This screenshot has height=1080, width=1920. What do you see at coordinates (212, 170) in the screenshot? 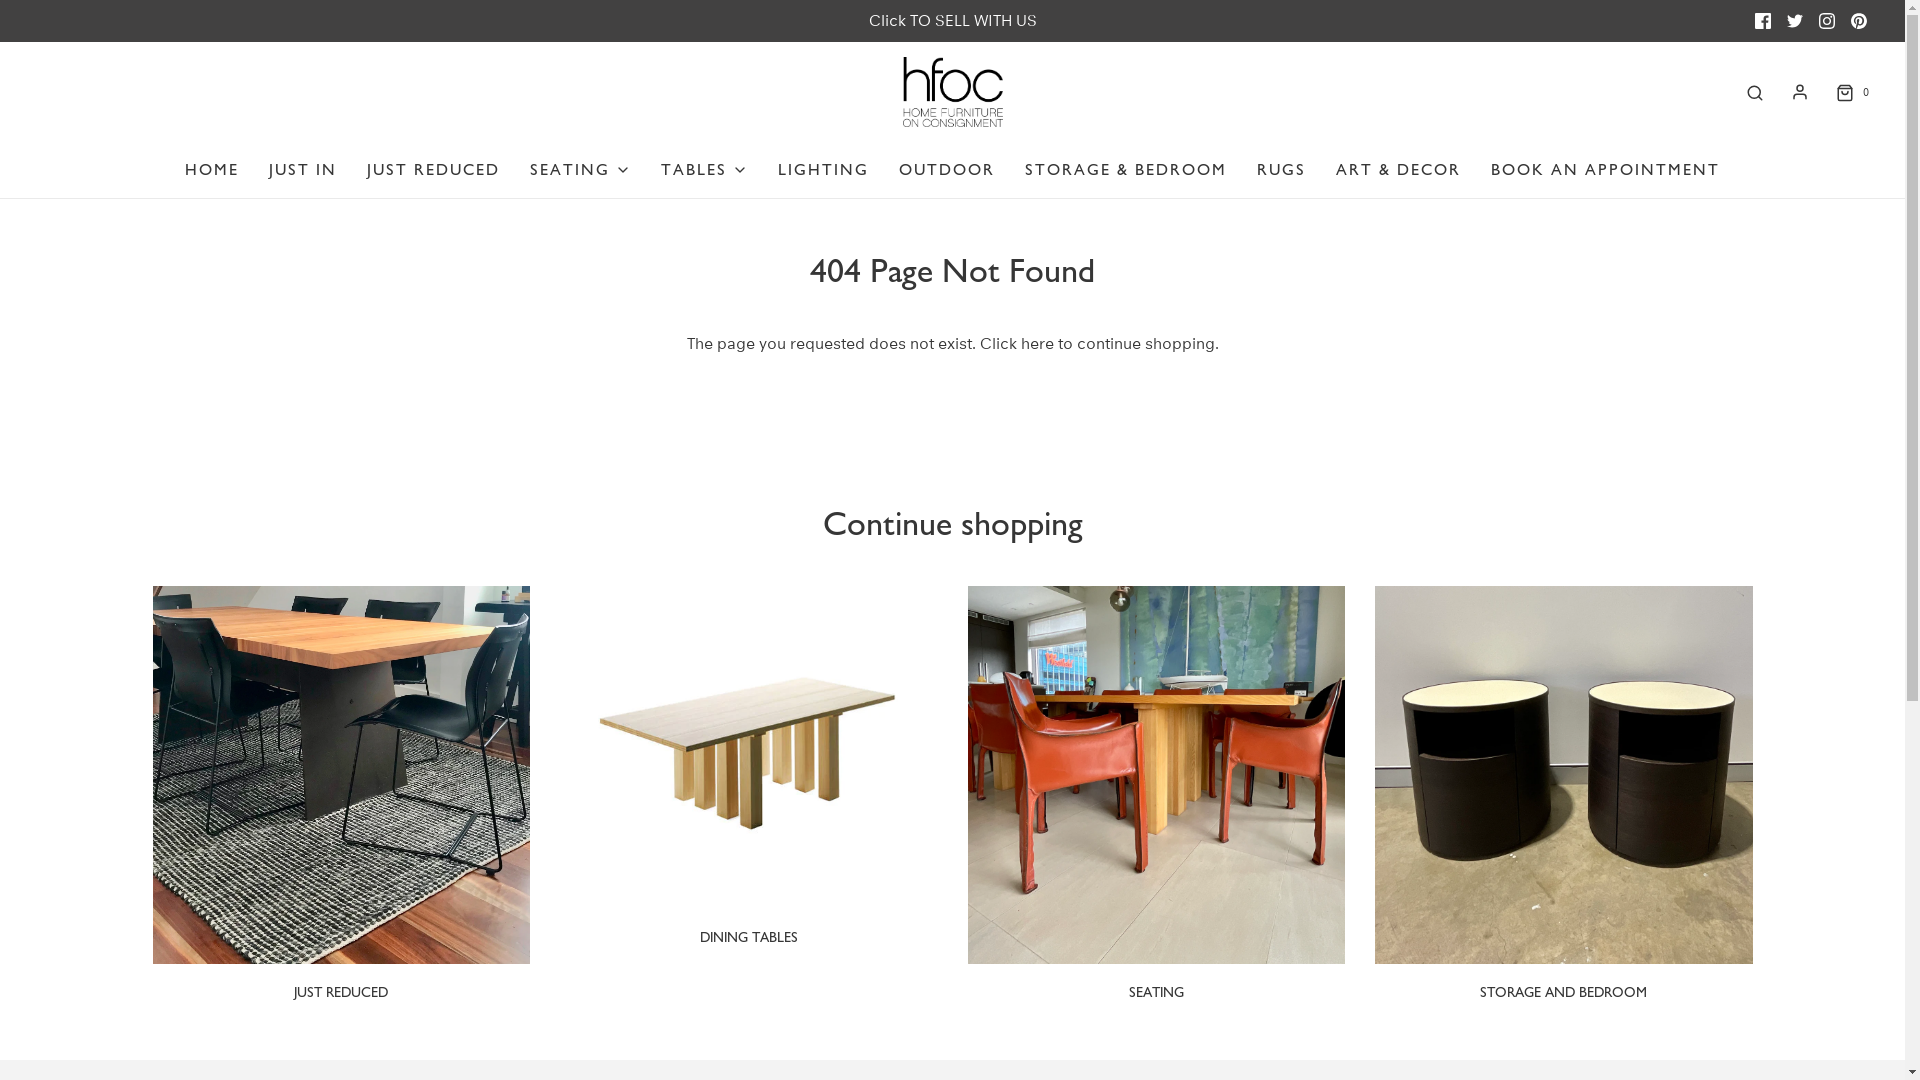
I see `HOME` at bounding box center [212, 170].